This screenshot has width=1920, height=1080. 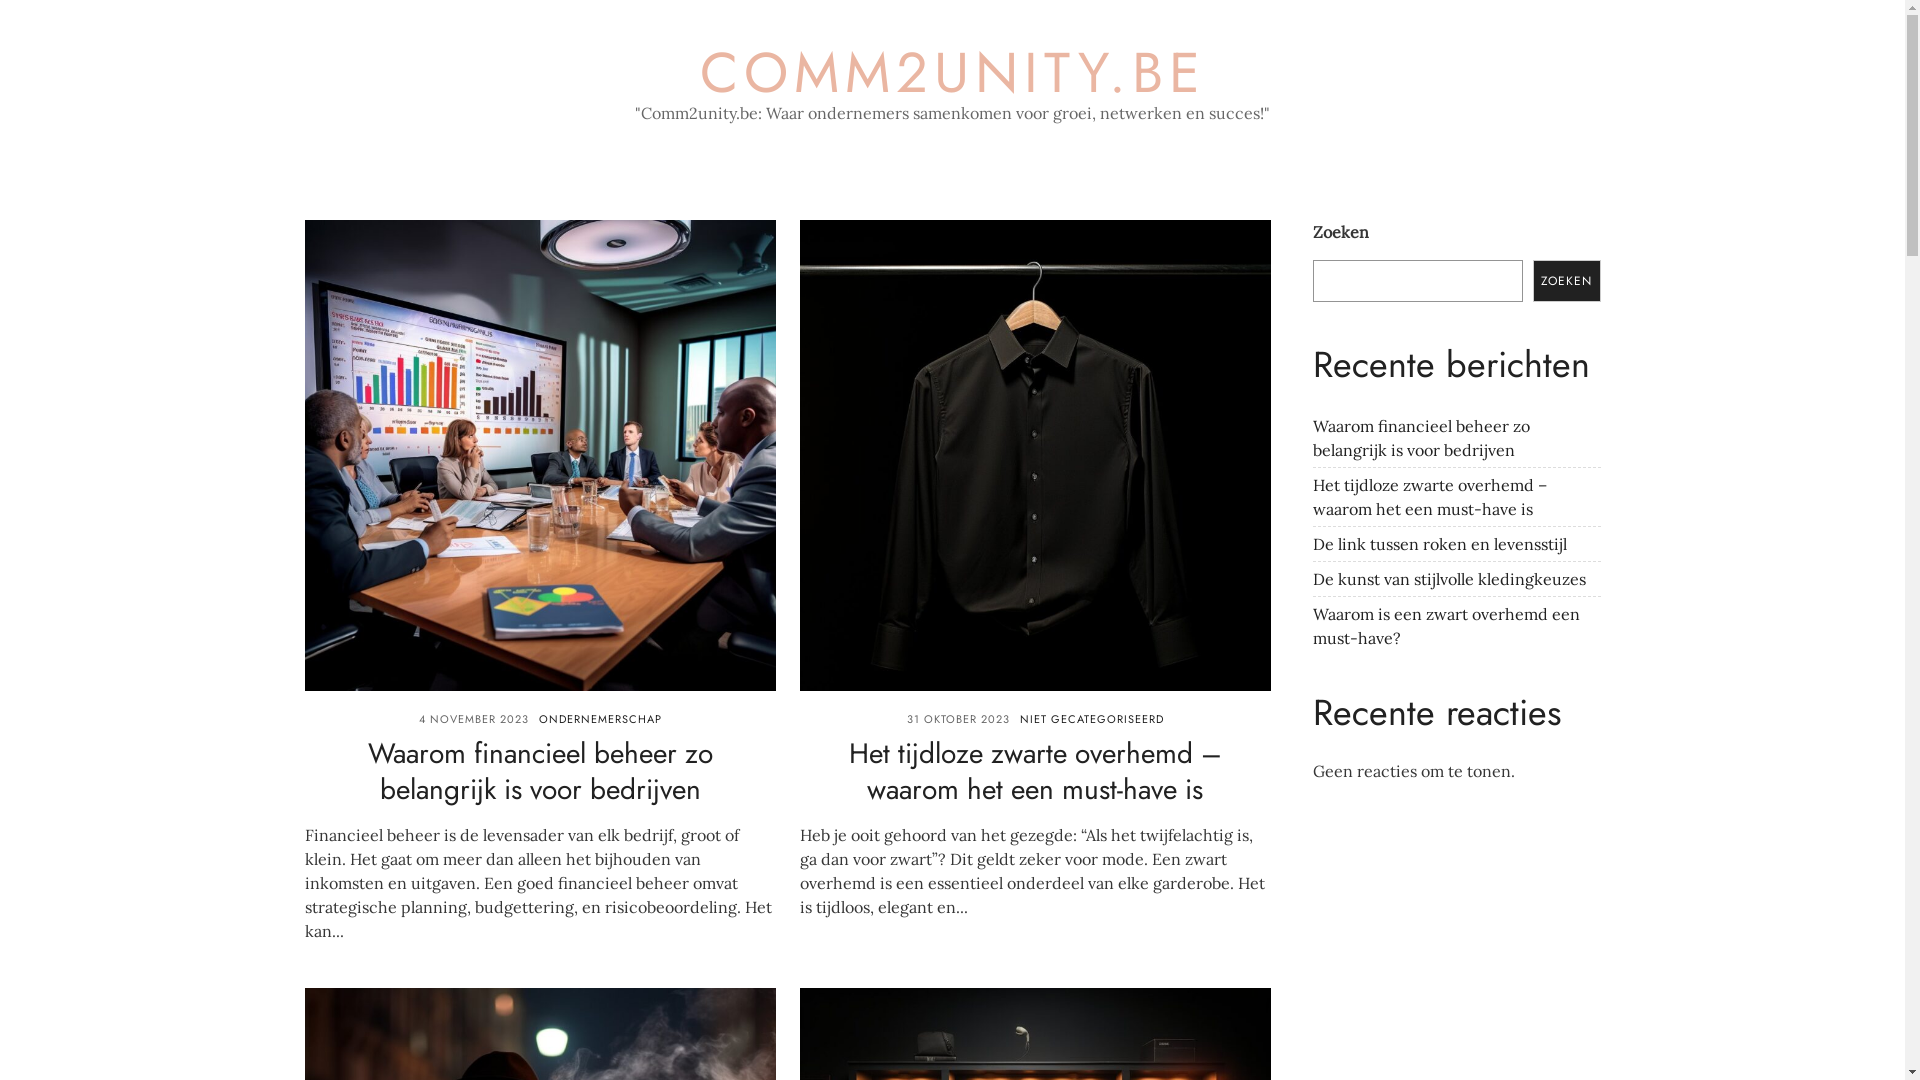 I want to click on De link tussen roken en levensstijl, so click(x=1439, y=544).